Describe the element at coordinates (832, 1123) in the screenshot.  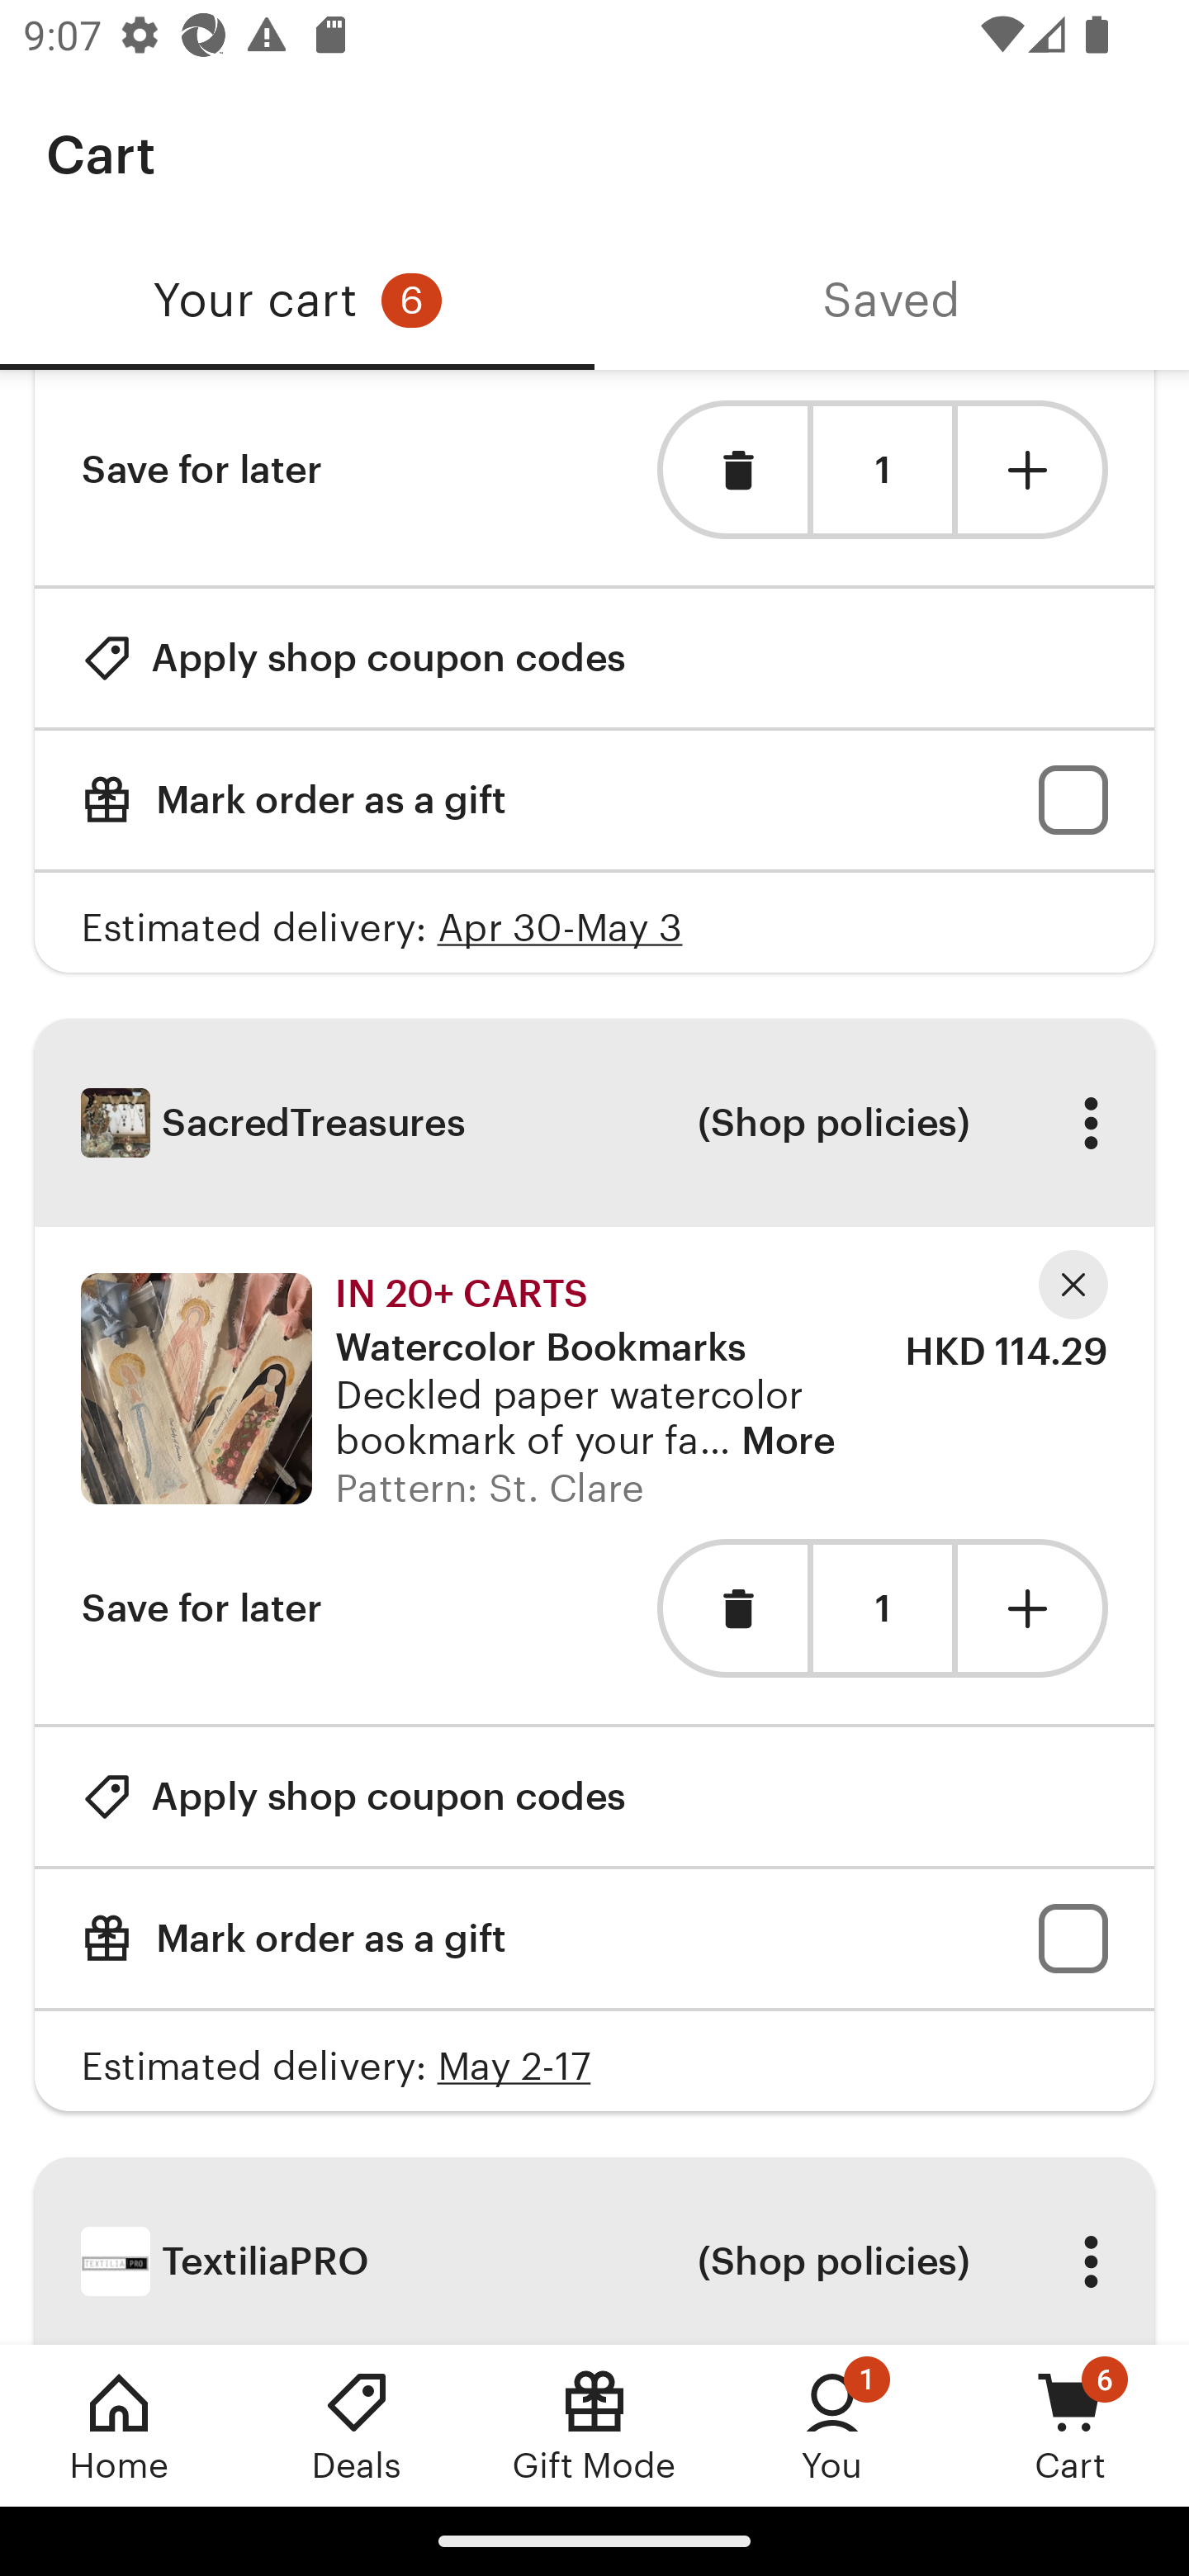
I see `(Shop policies)` at that location.